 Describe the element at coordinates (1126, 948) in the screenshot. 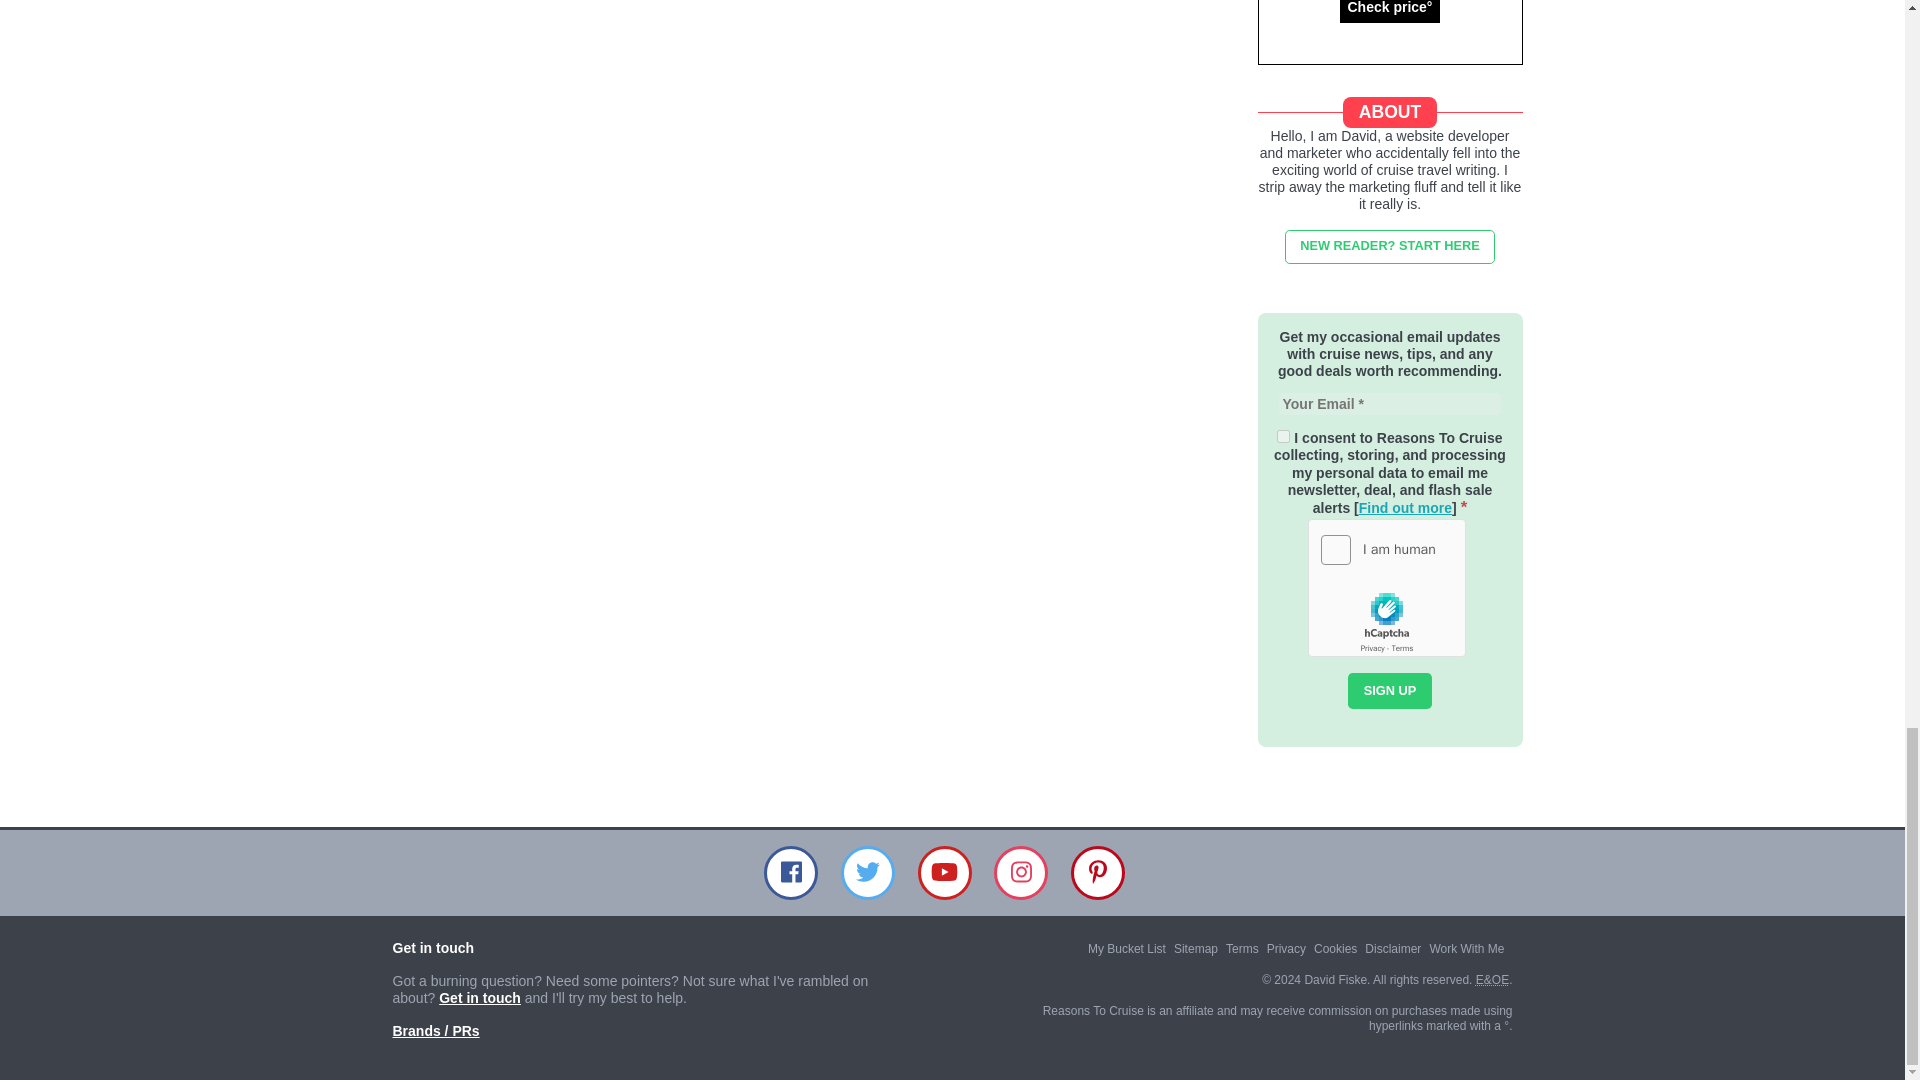

I see `My Bucket List` at that location.